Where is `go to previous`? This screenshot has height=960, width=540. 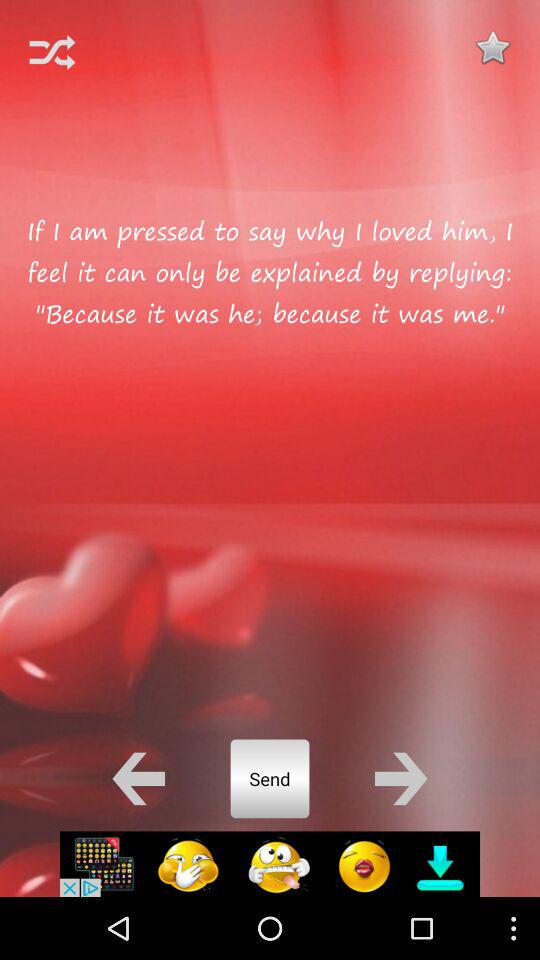 go to previous is located at coordinates (138, 778).